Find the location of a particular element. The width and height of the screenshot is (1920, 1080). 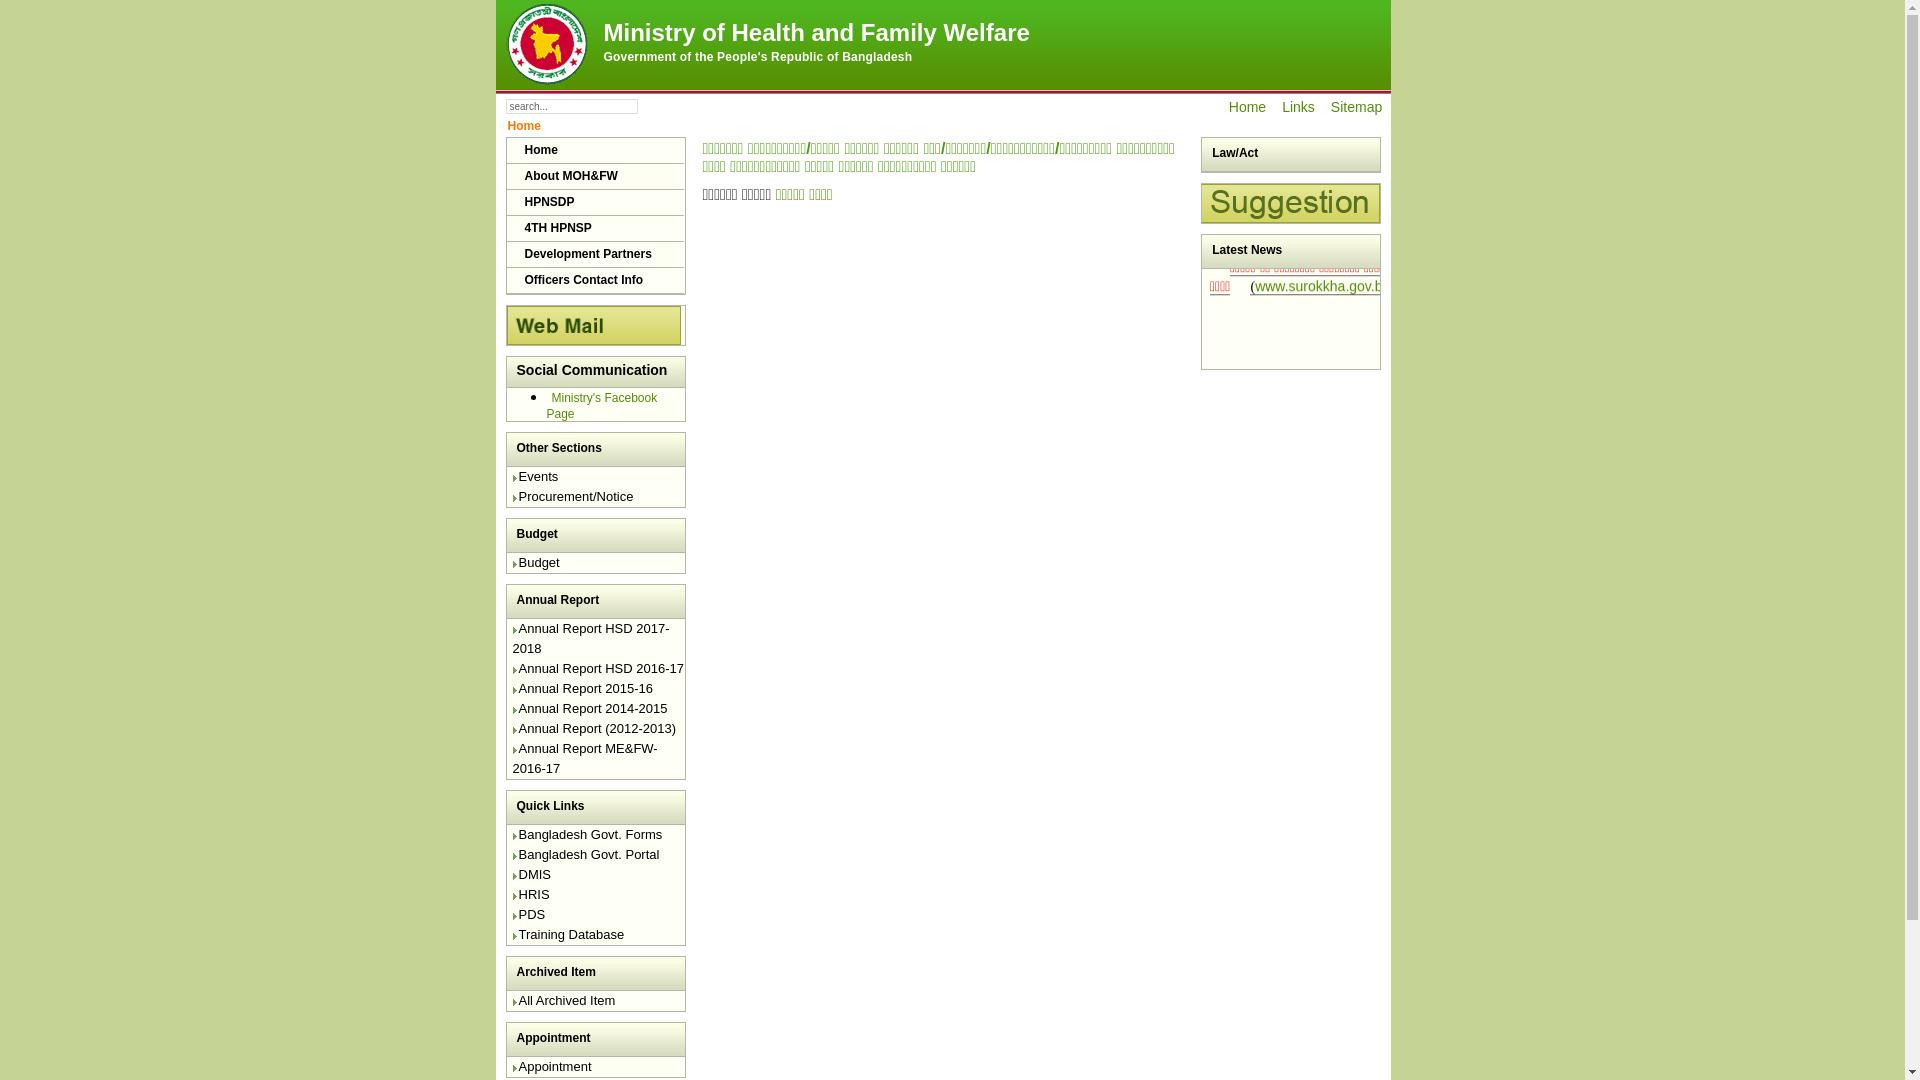

www.surokkha.gov.bd is located at coordinates (1322, 405).